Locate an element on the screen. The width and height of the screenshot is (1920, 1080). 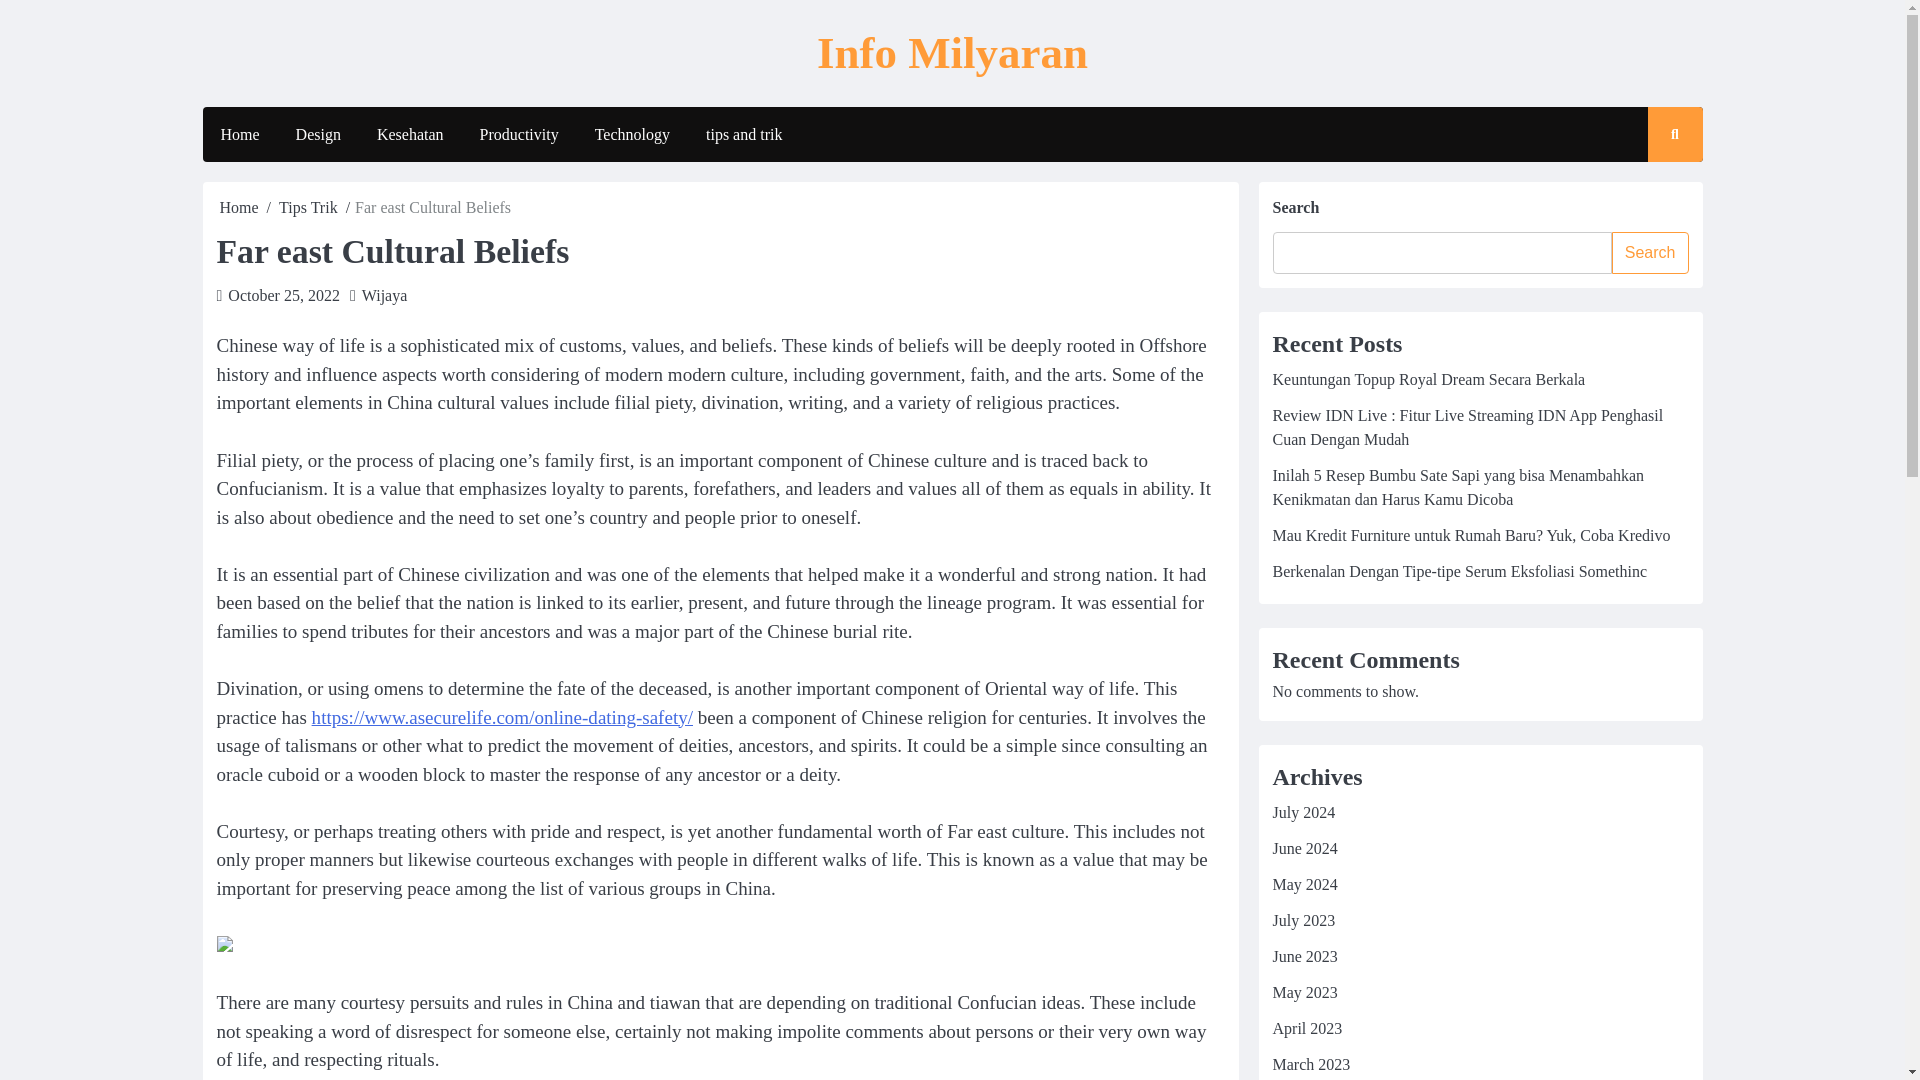
Search is located at coordinates (1656, 192).